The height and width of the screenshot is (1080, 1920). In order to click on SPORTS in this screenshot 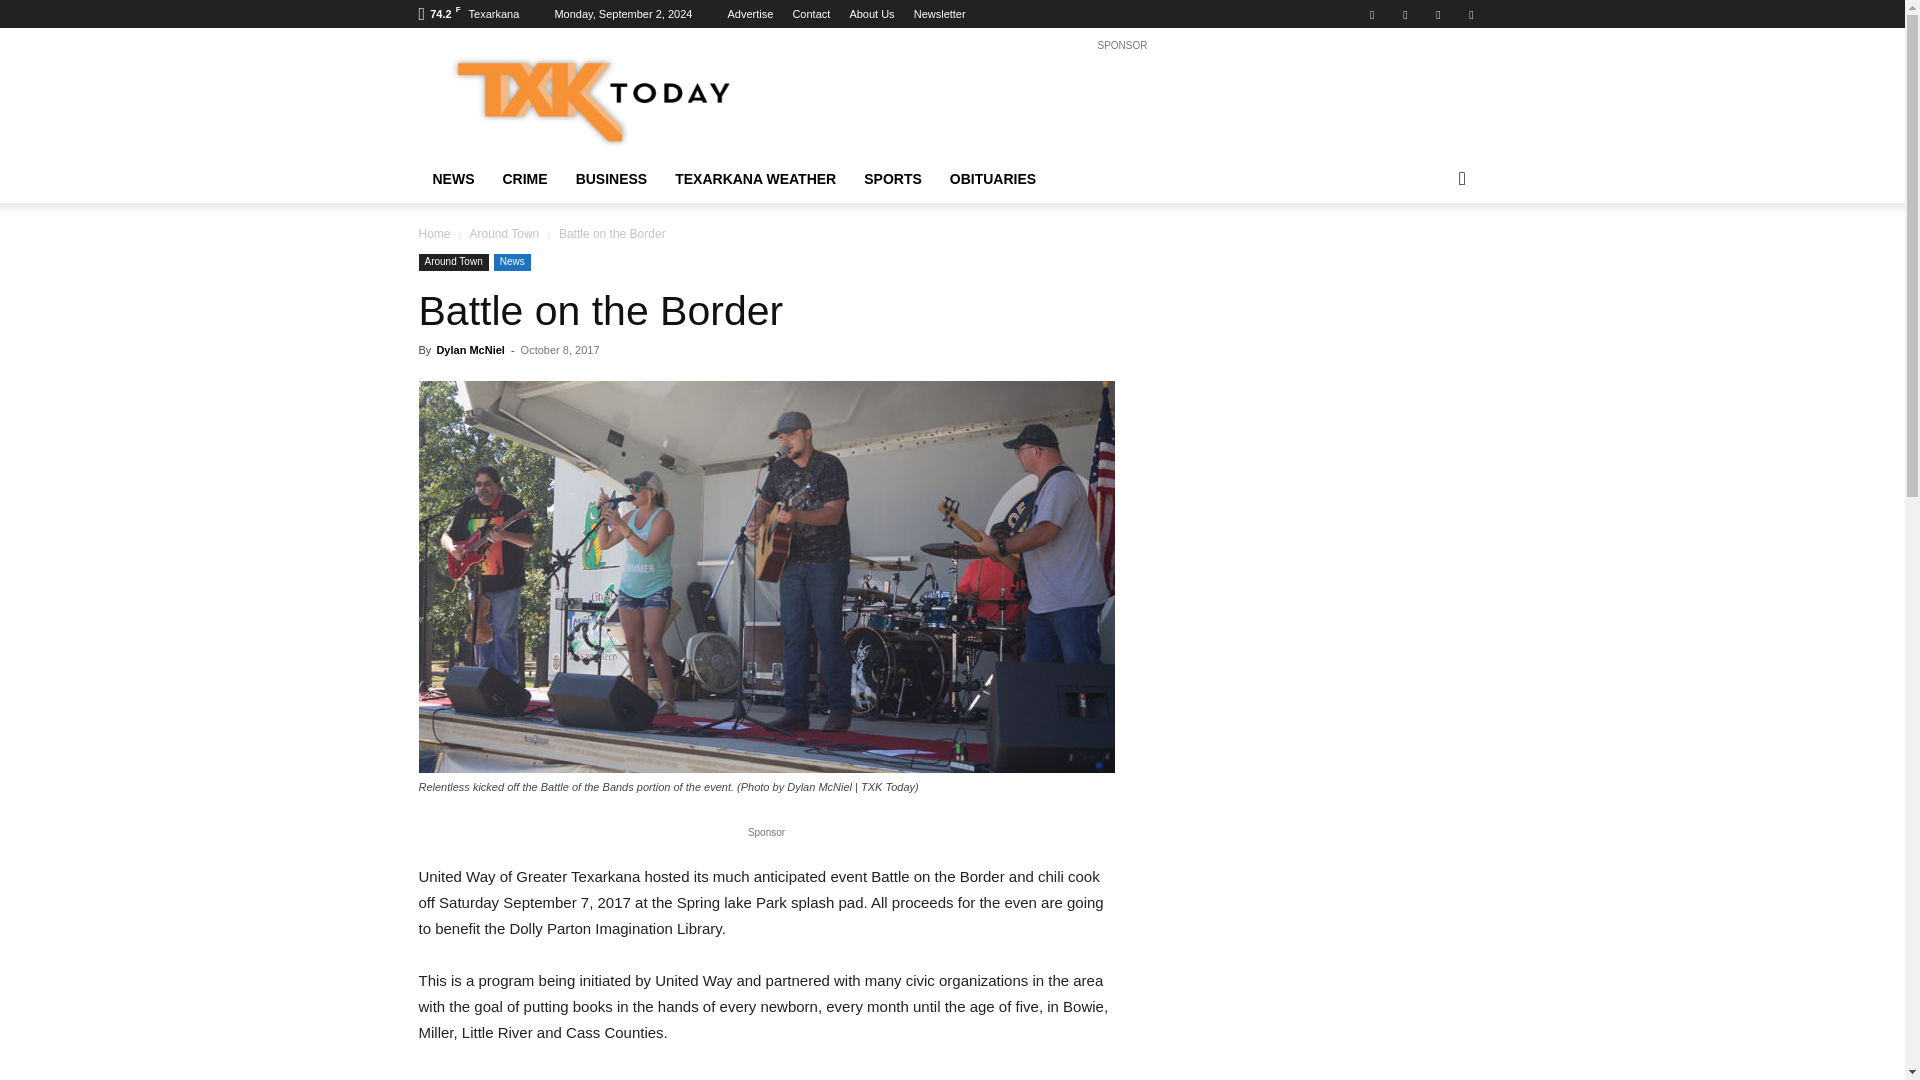, I will do `click(893, 179)`.